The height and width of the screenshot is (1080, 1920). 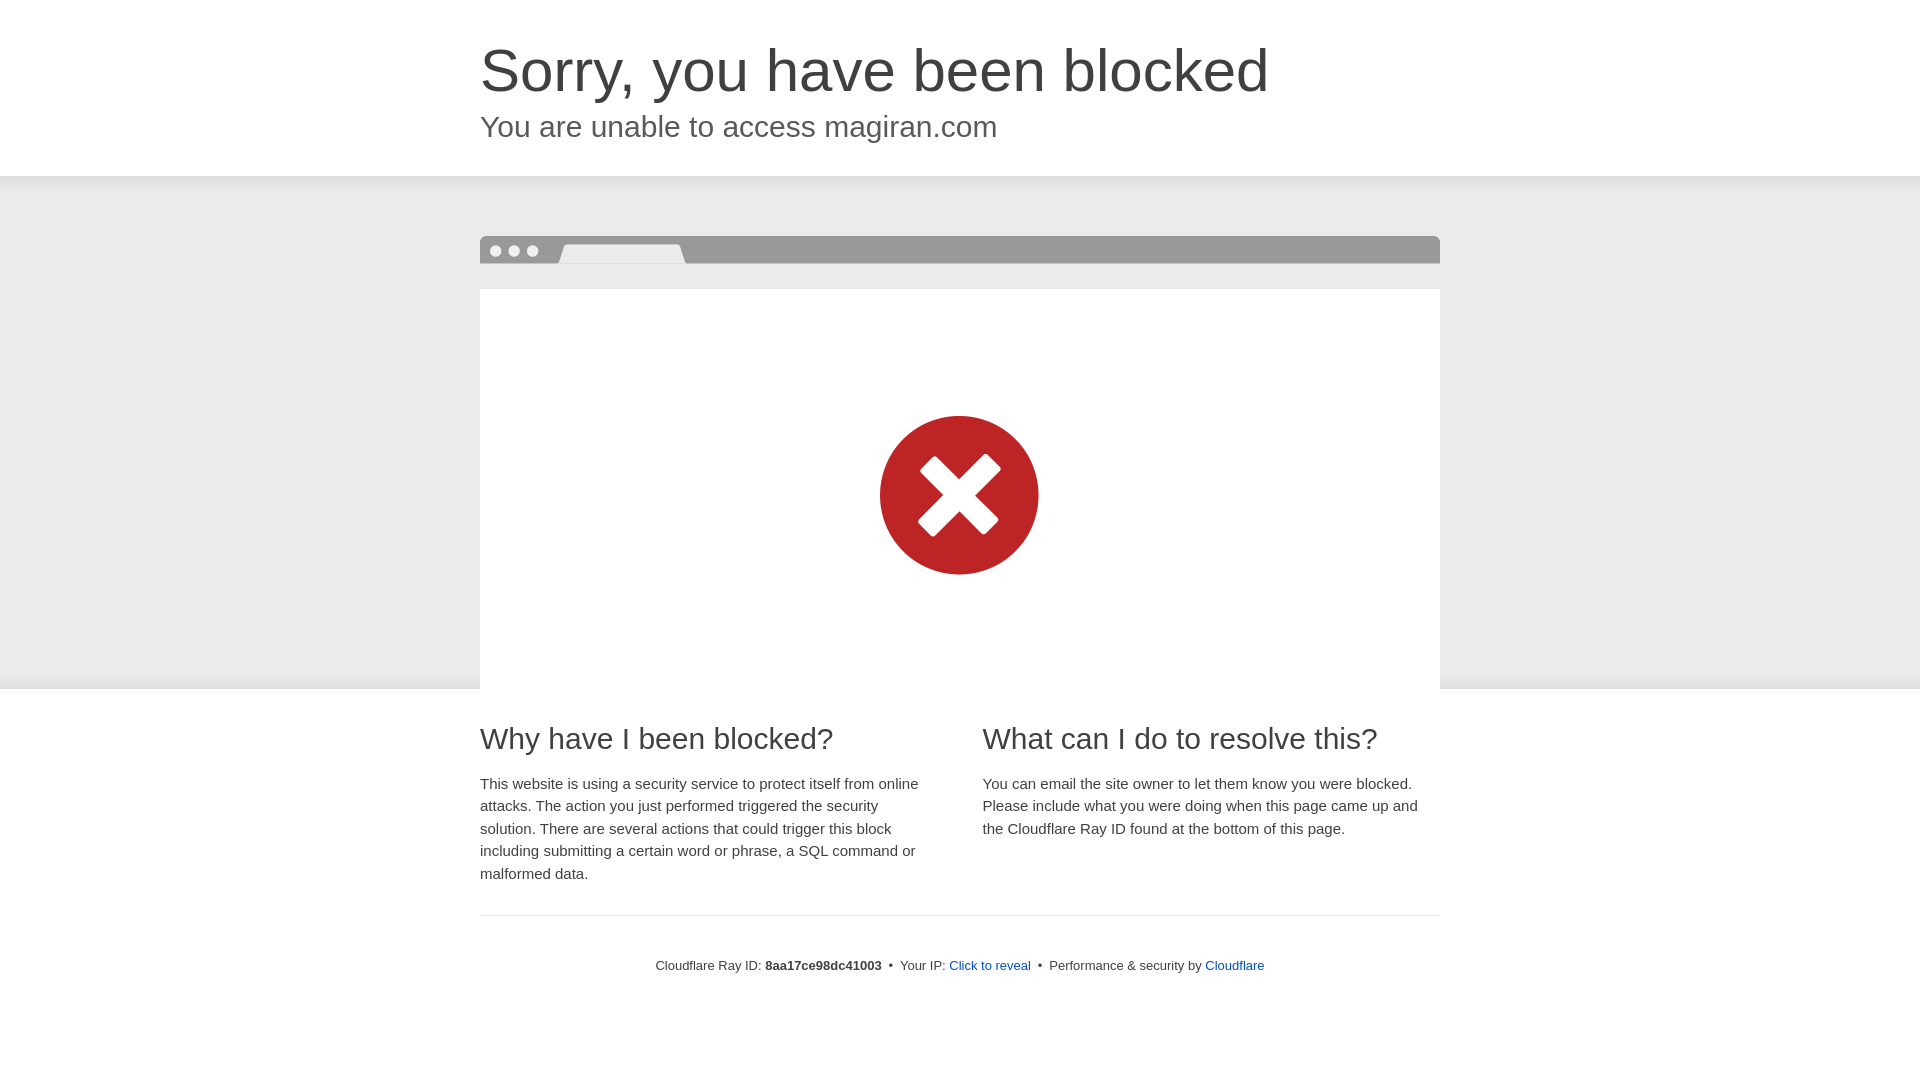 What do you see at coordinates (1234, 965) in the screenshot?
I see `Cloudflare` at bounding box center [1234, 965].